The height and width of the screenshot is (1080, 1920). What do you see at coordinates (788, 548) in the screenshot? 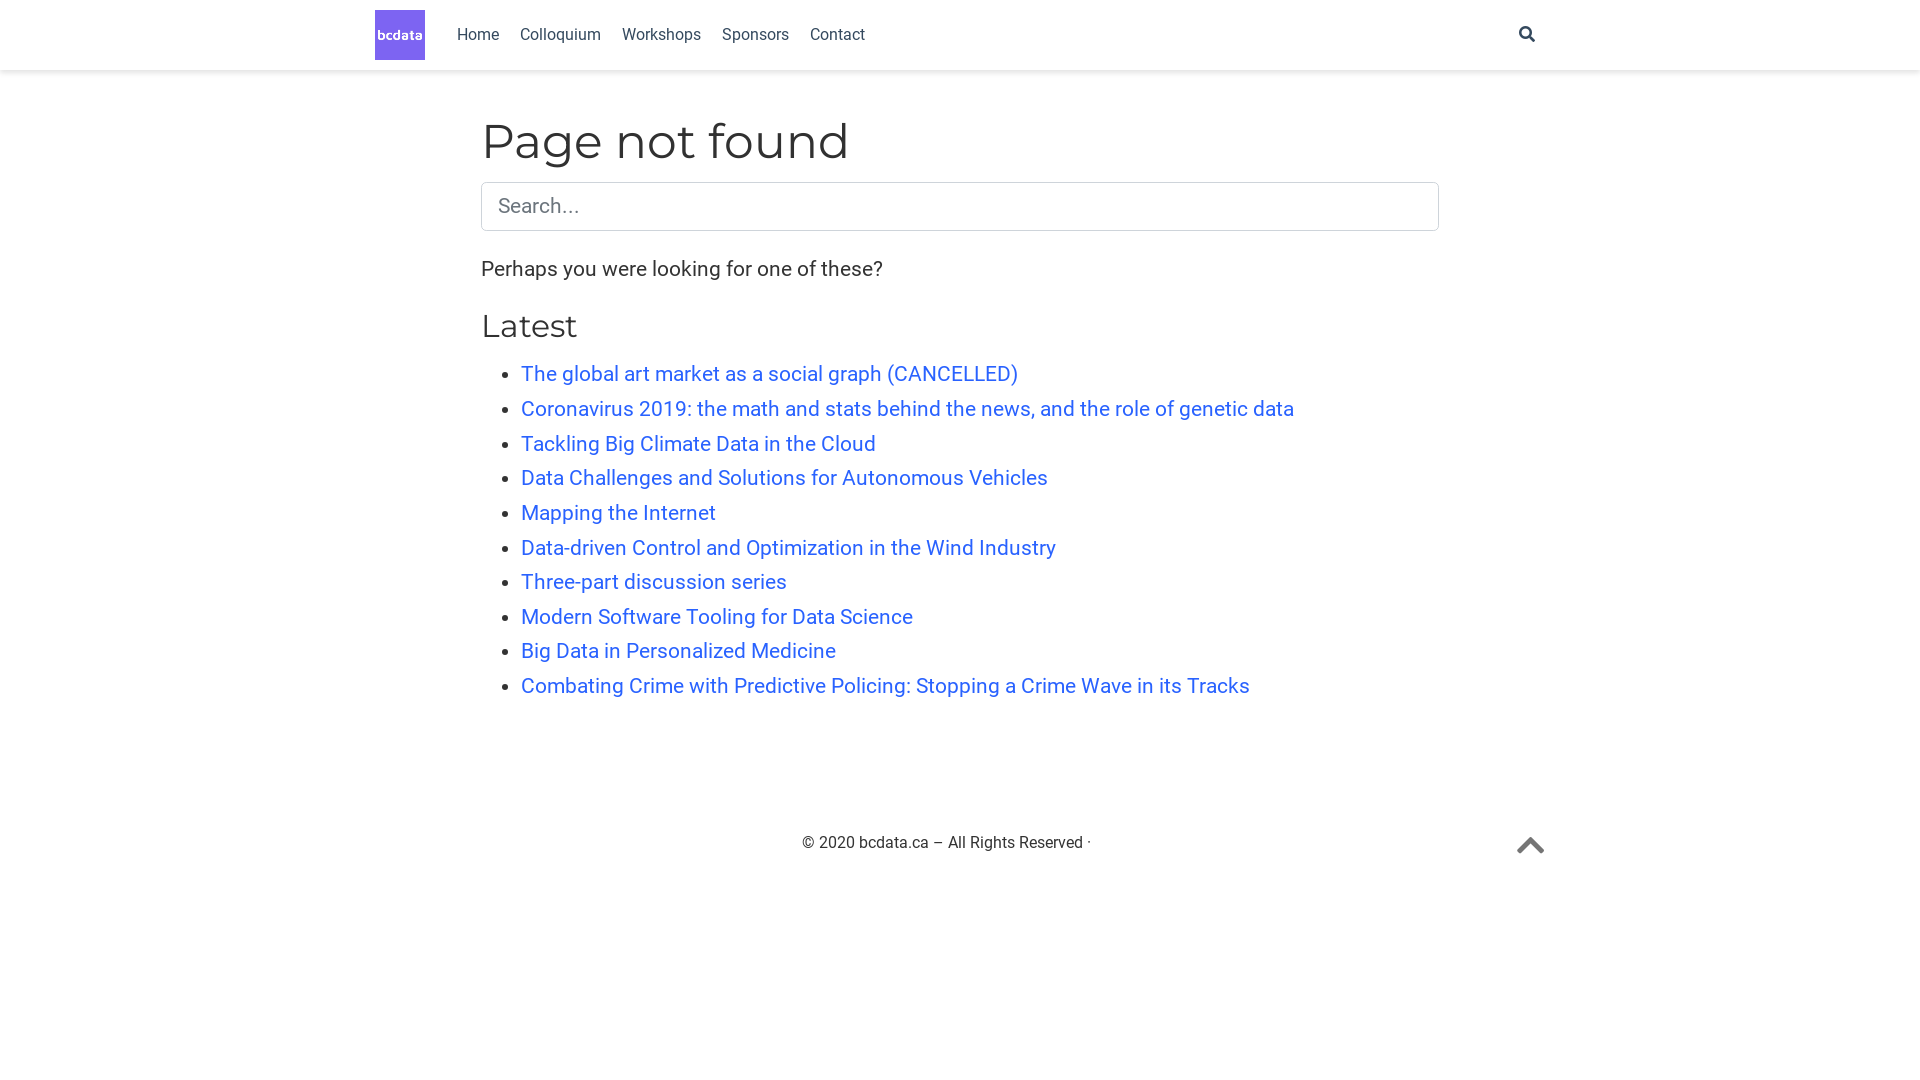
I see `Data-driven Control and Optimization in the Wind Industry` at bounding box center [788, 548].